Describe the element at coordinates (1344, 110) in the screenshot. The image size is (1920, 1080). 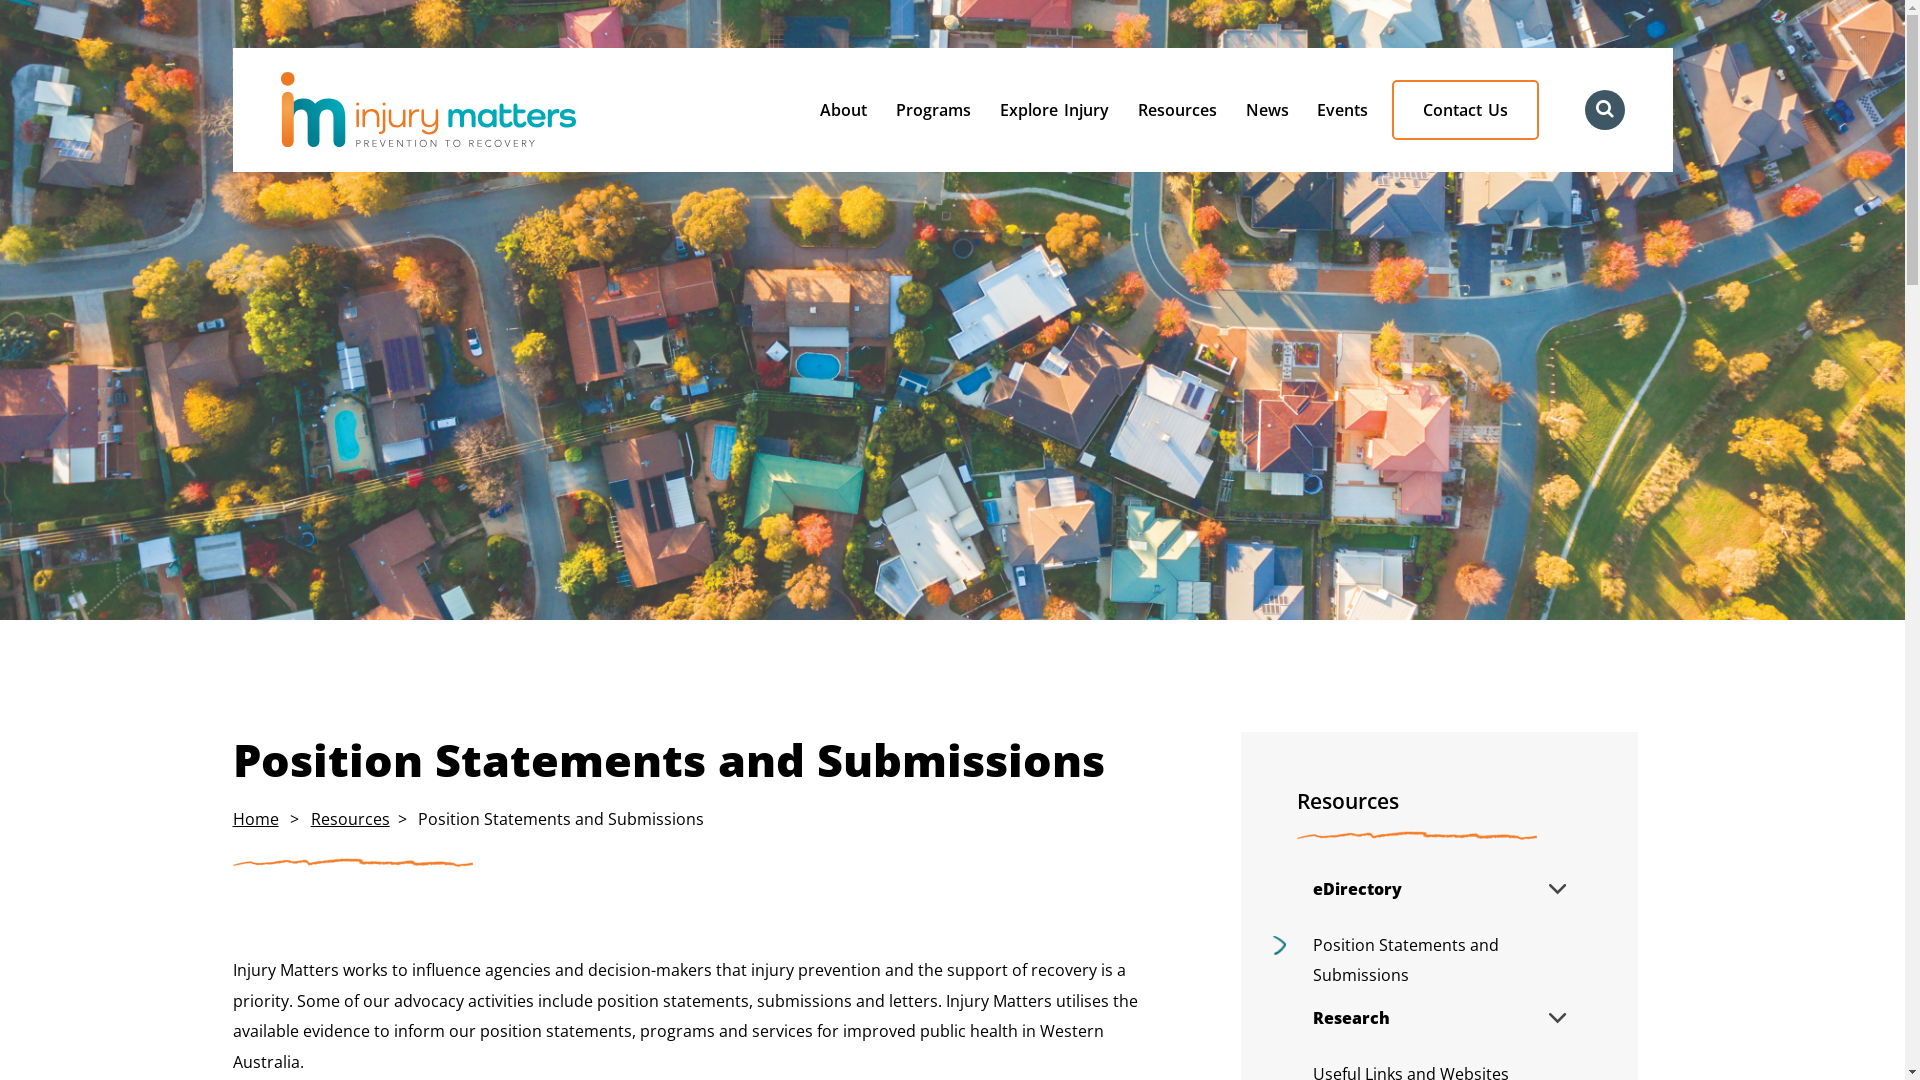
I see `Events` at that location.